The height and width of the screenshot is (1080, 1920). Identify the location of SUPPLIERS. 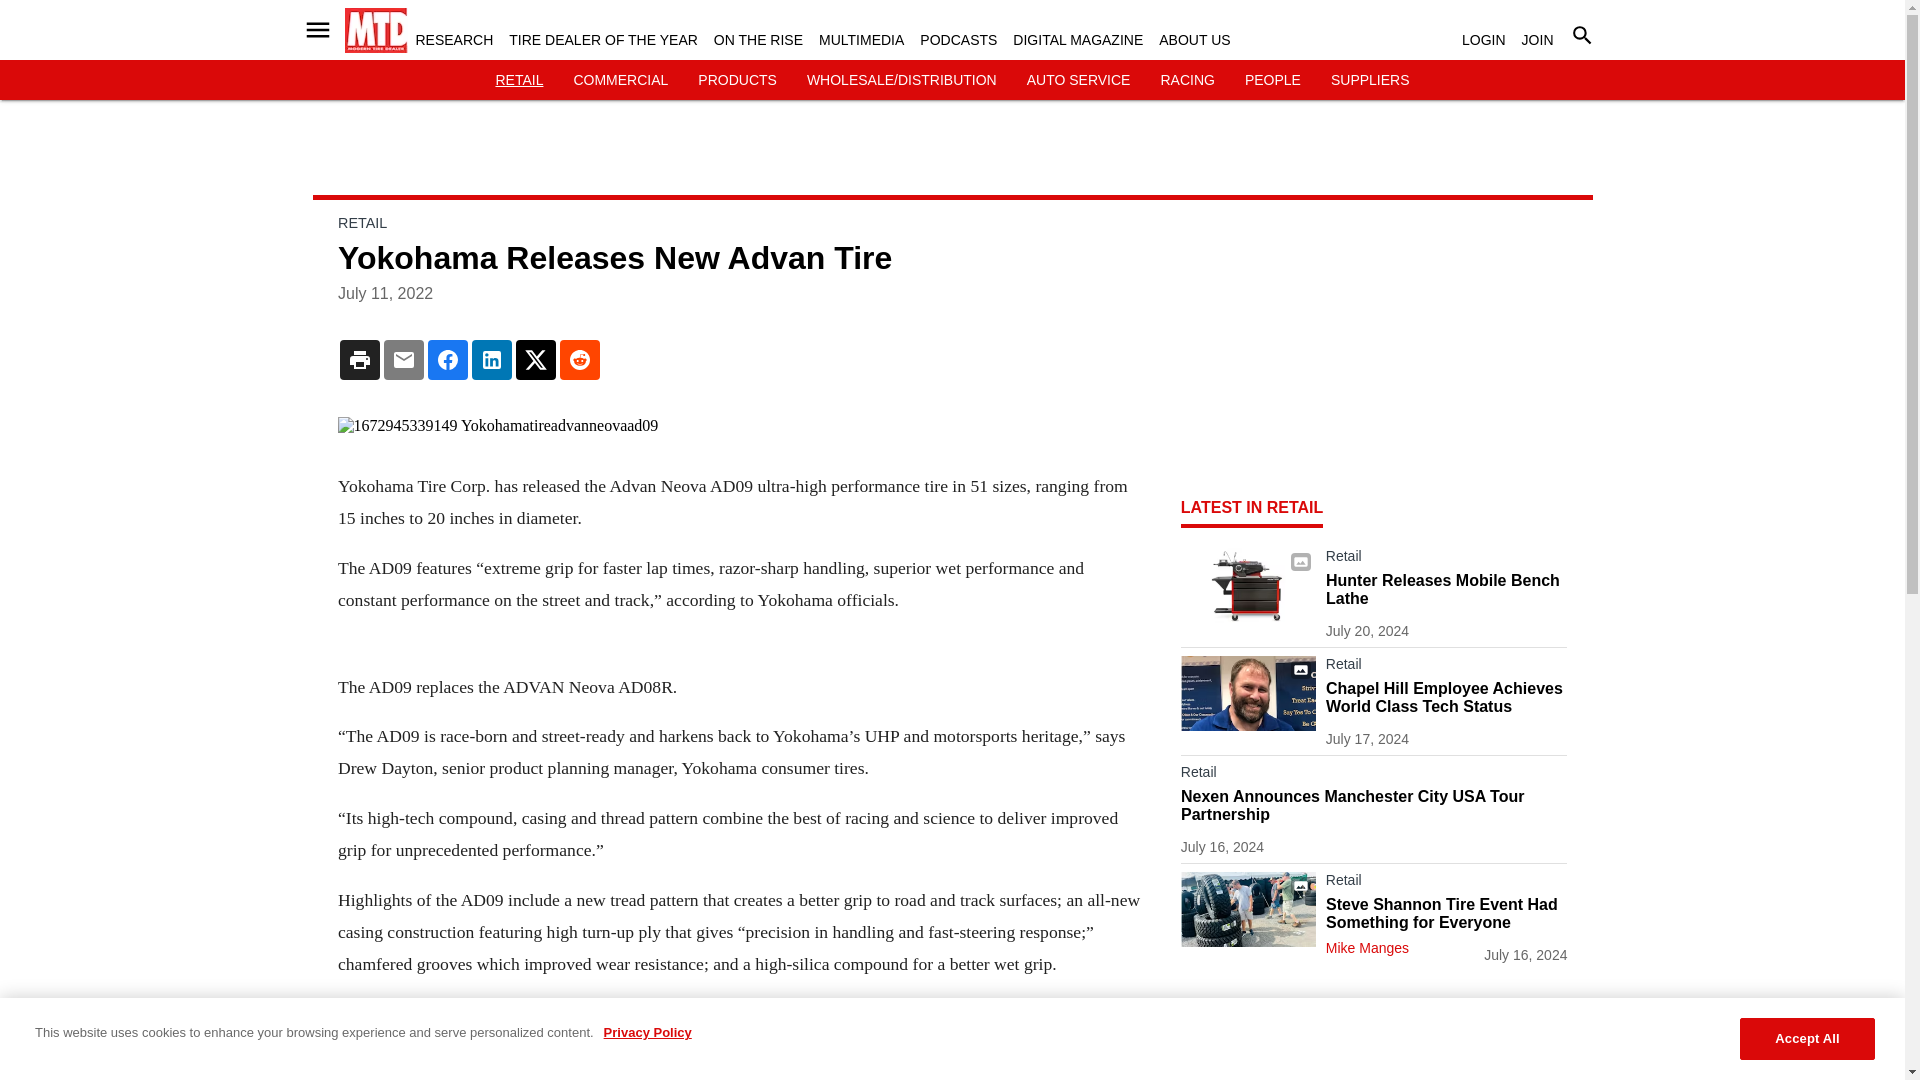
(1370, 80).